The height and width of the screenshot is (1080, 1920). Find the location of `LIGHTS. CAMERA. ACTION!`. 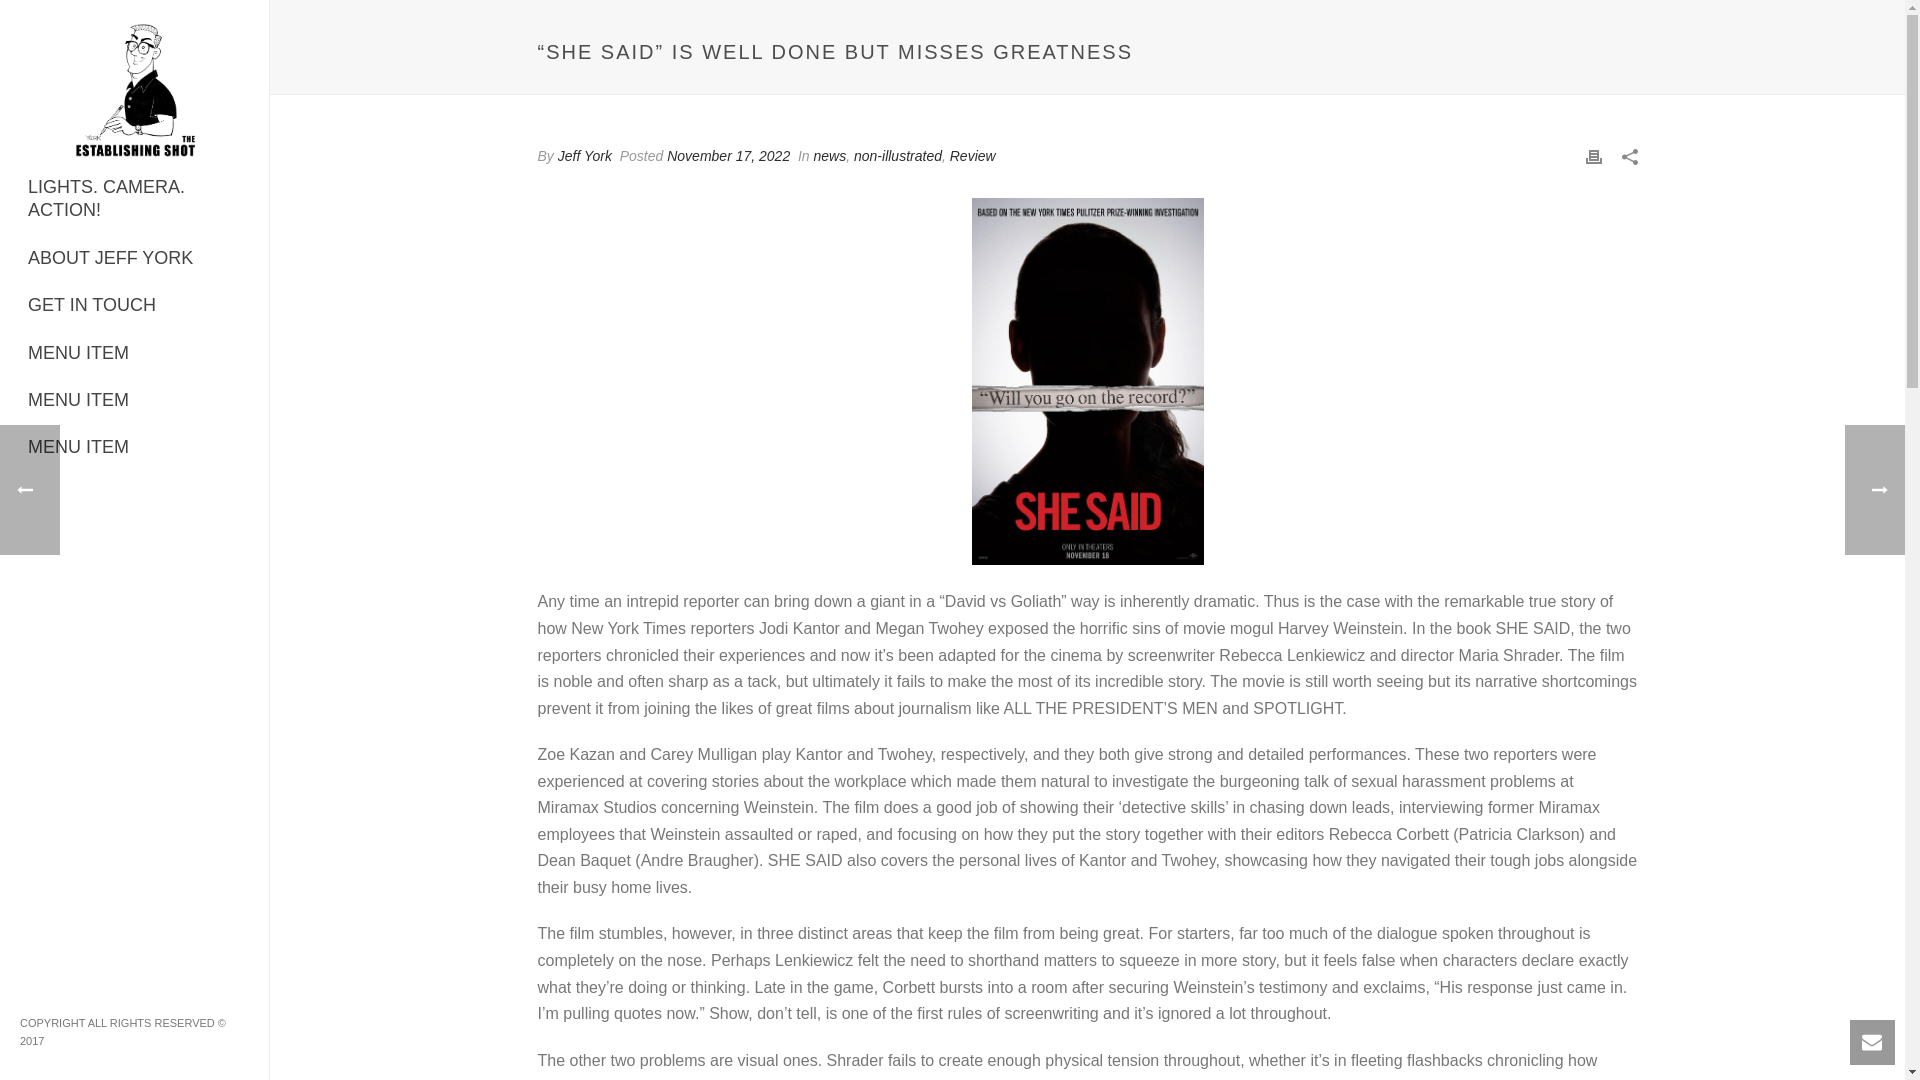

LIGHTS. CAMERA. ACTION! is located at coordinates (134, 200).